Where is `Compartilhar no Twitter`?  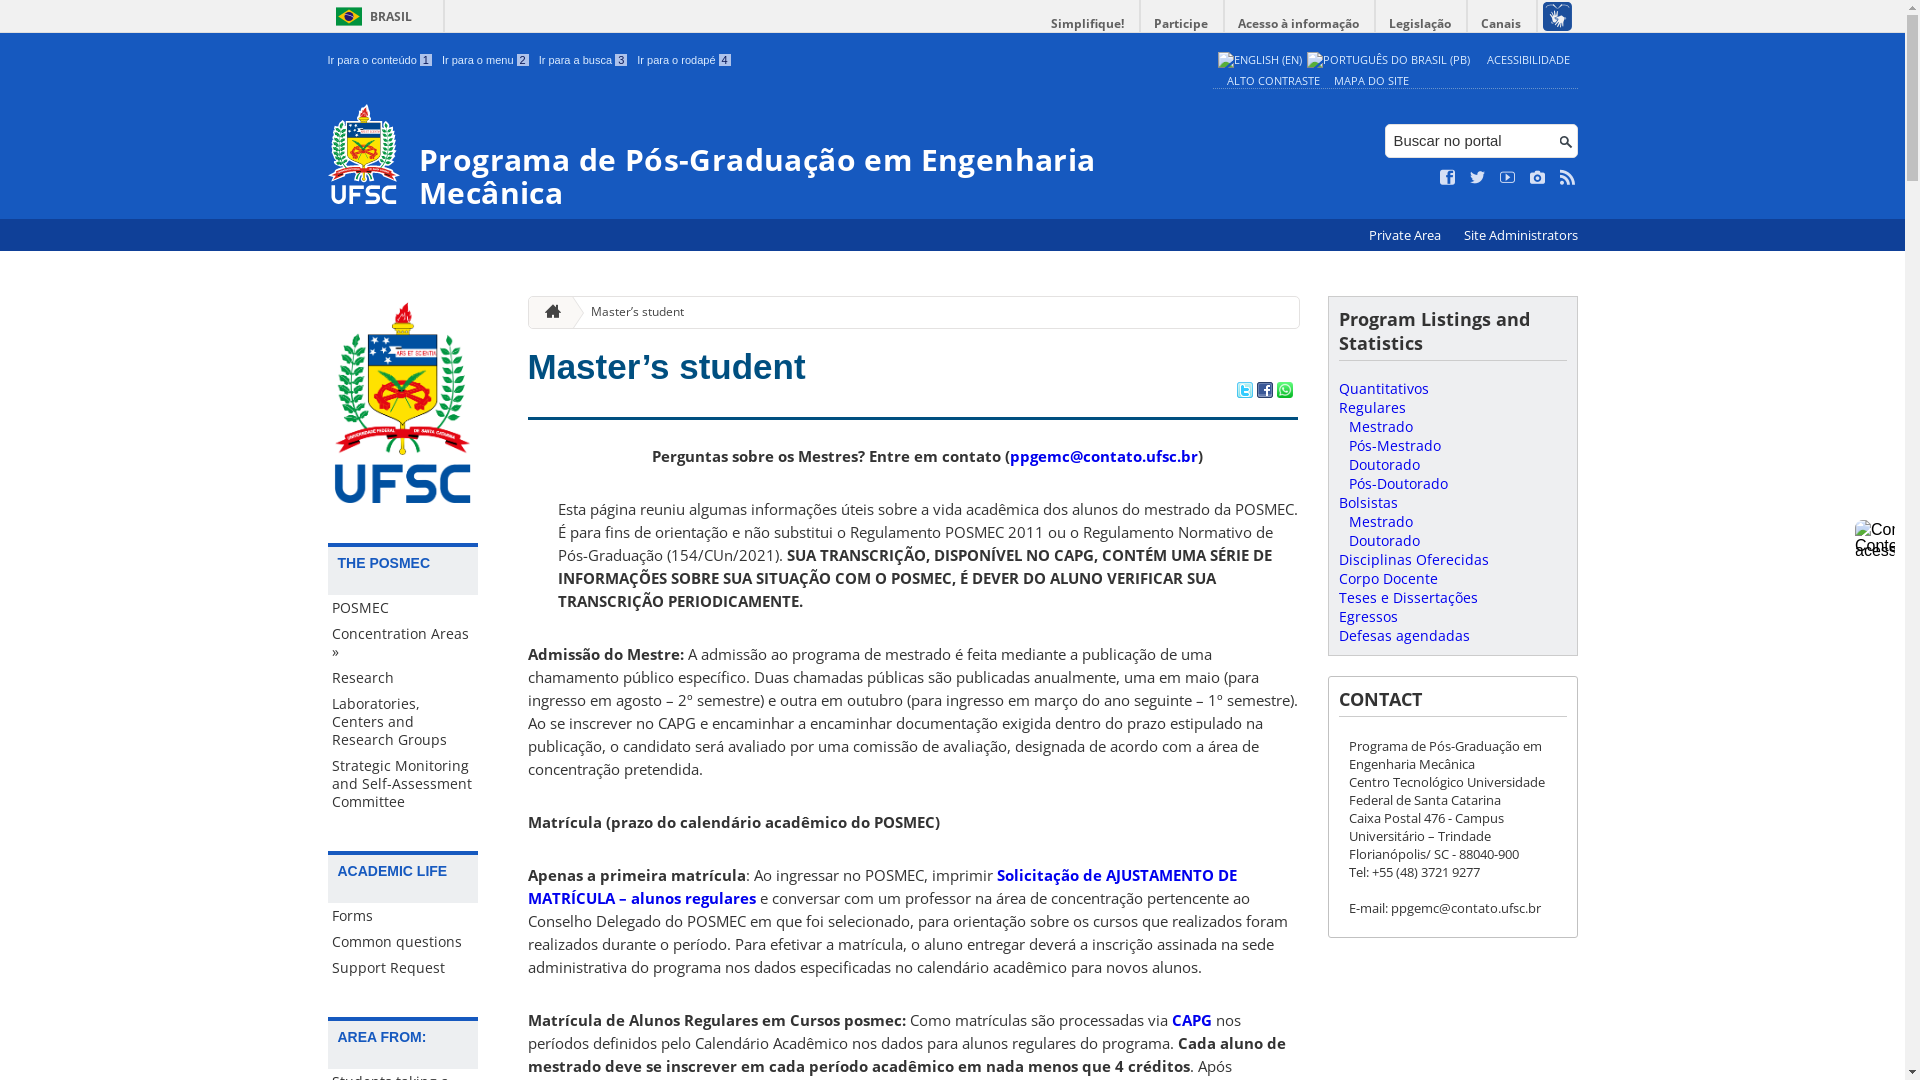
Compartilhar no Twitter is located at coordinates (1244, 392).